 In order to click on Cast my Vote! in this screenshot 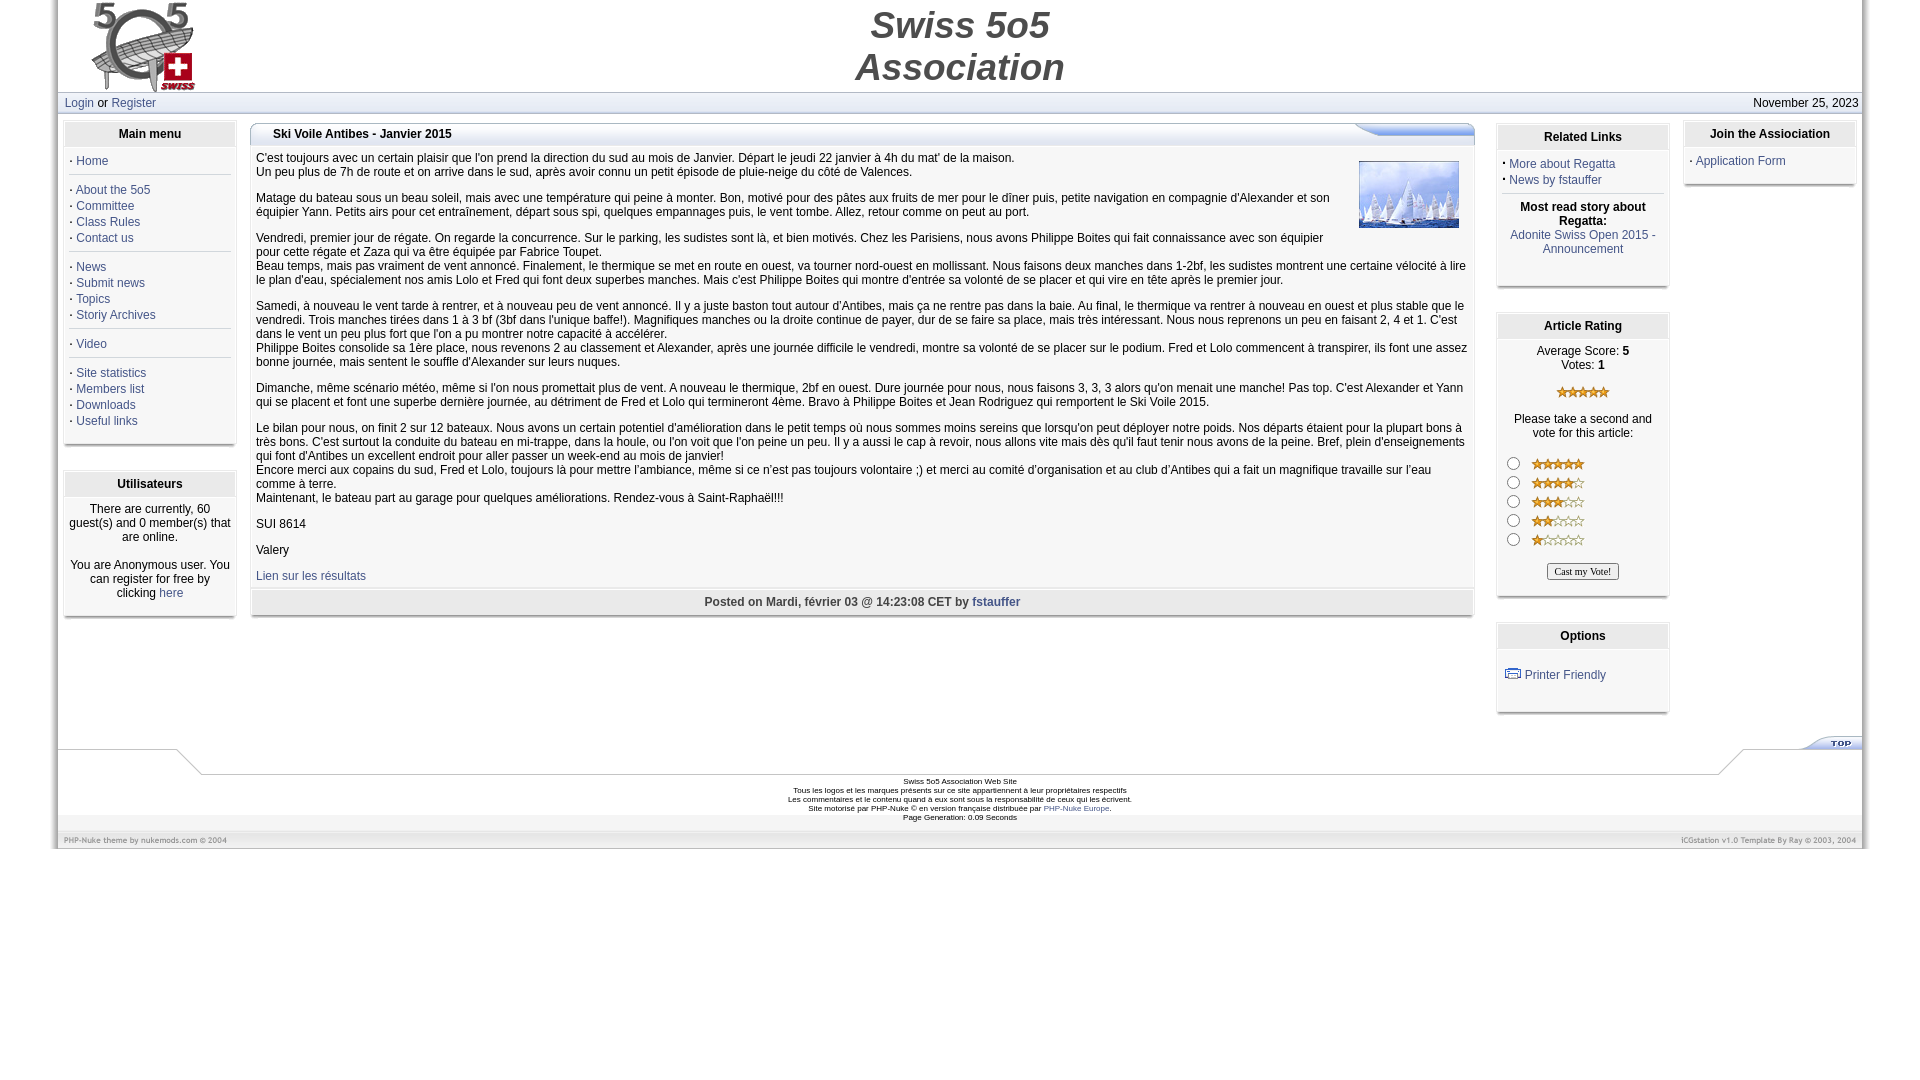, I will do `click(1584, 572)`.